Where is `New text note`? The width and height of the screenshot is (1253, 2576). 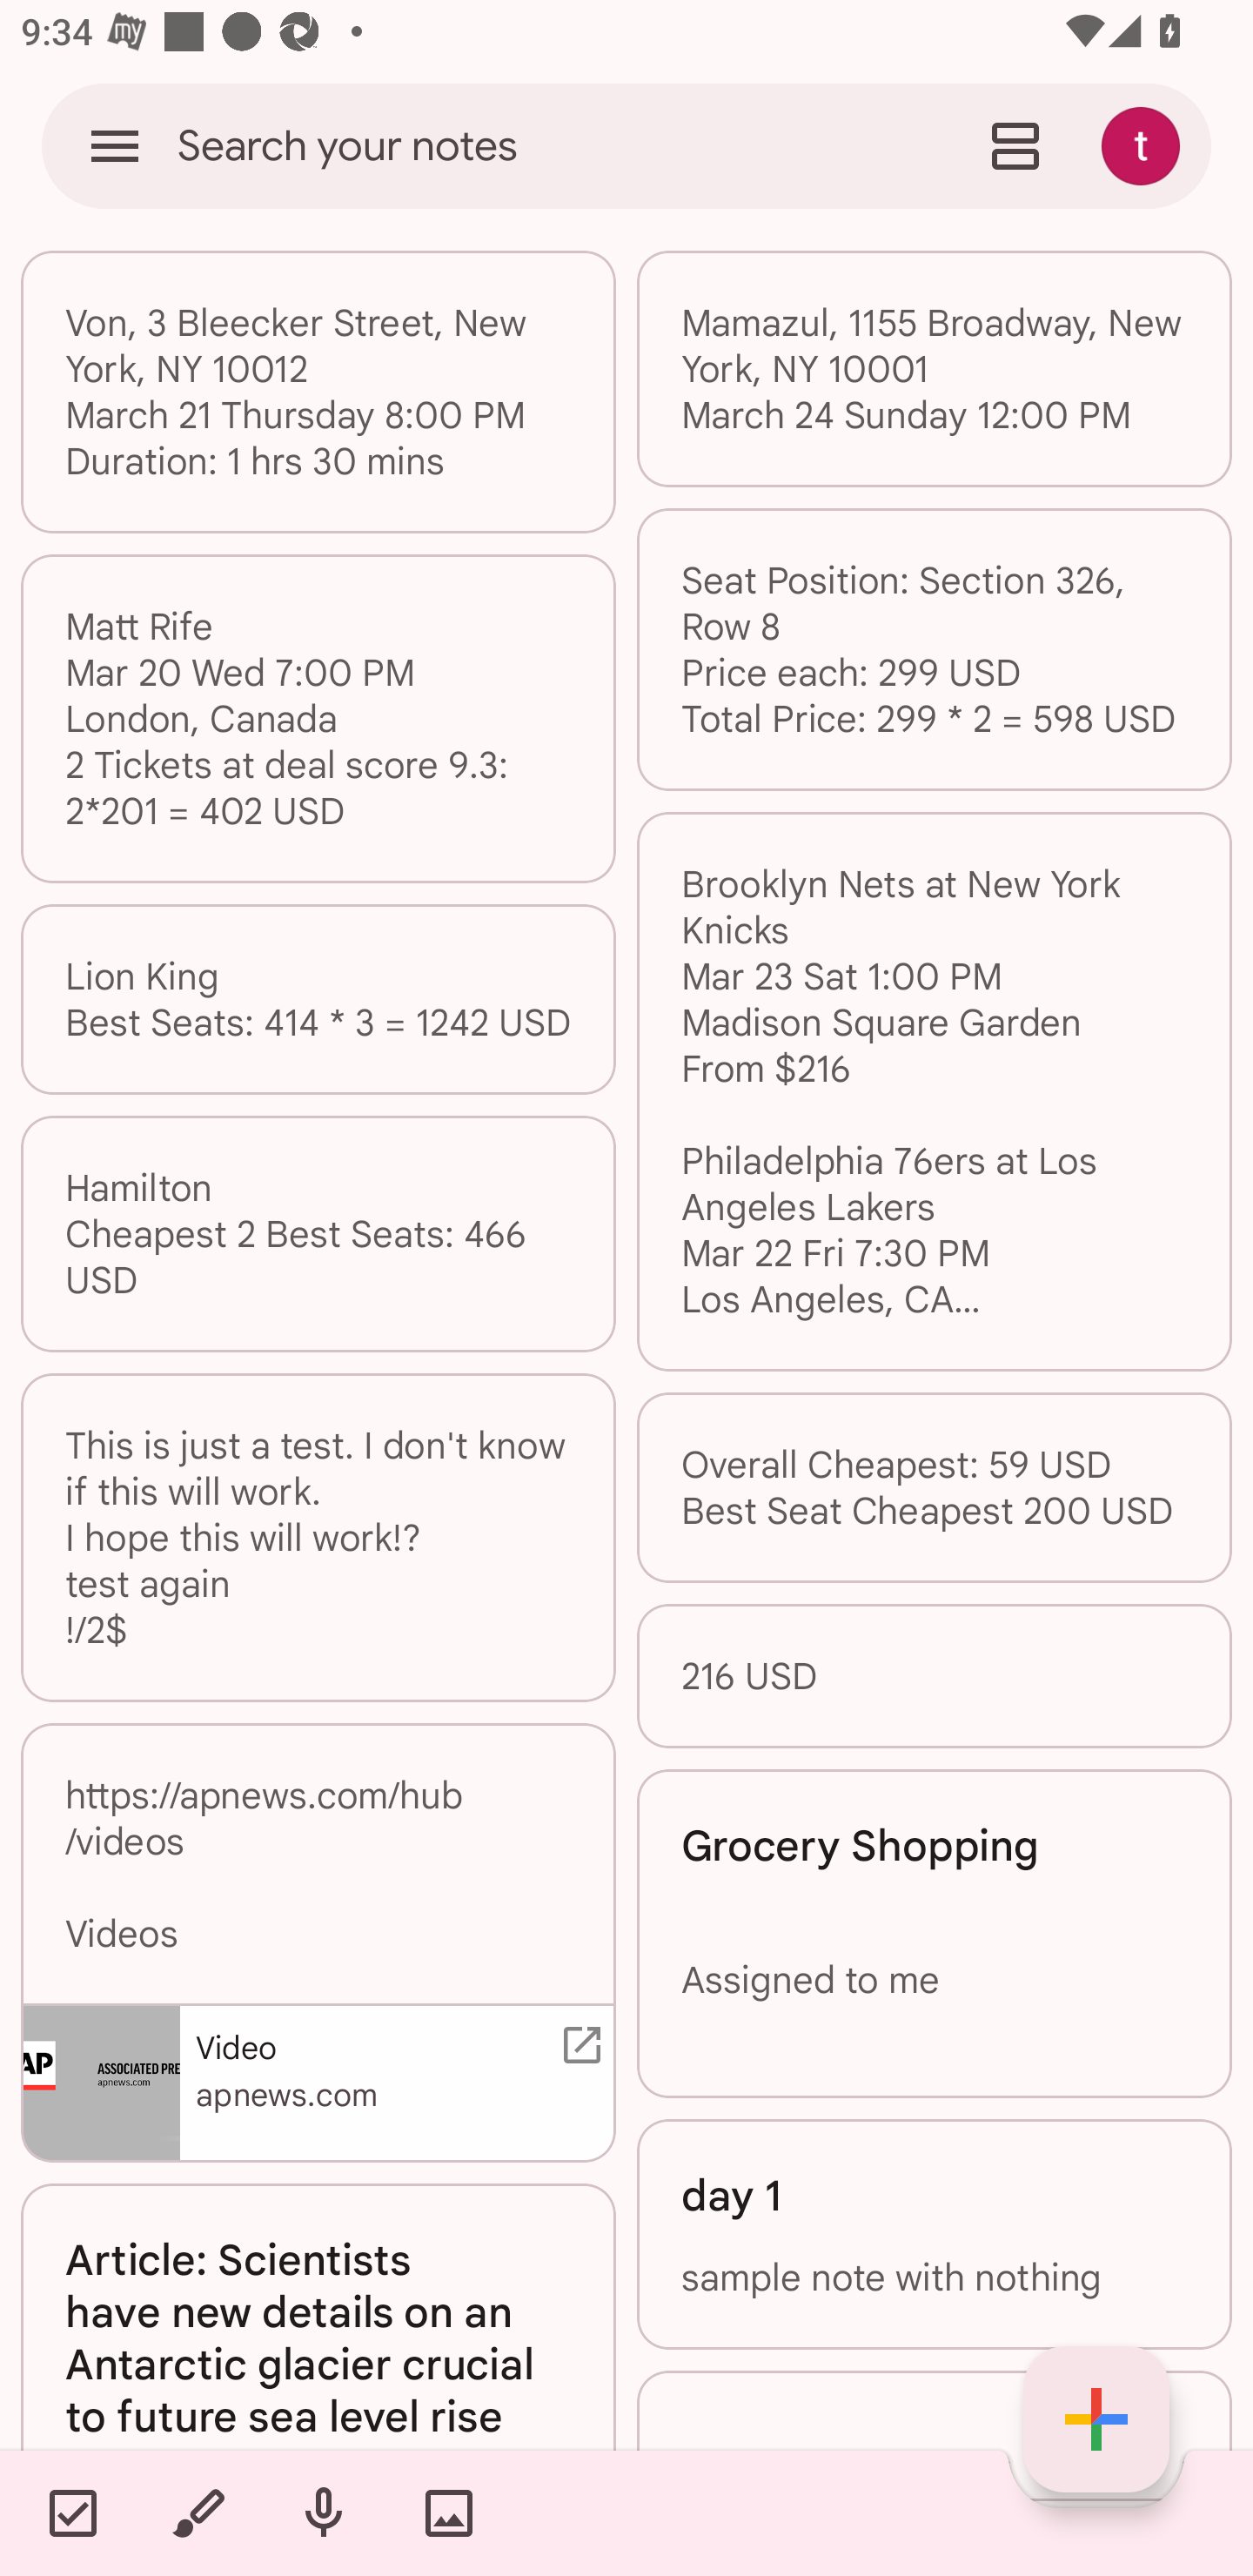
New text note is located at coordinates (1096, 2419).